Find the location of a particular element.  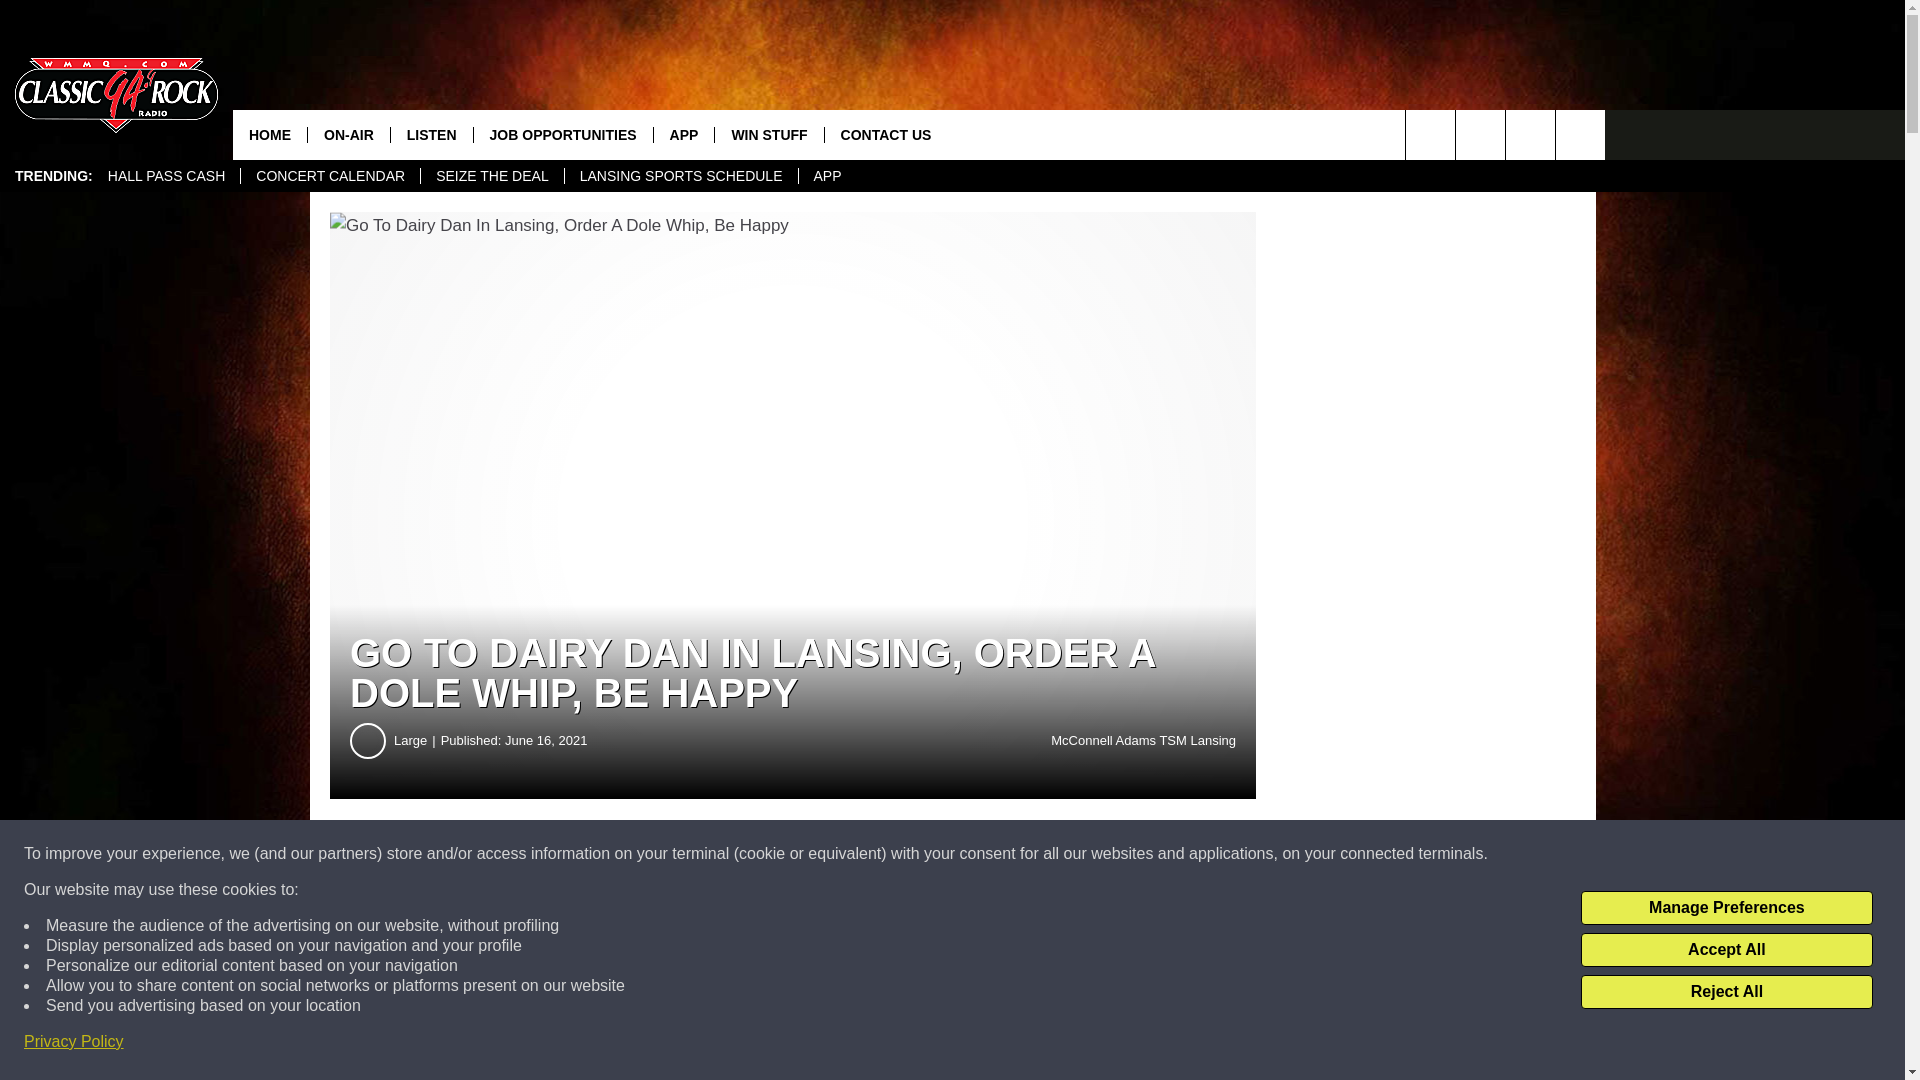

WIN STUFF is located at coordinates (768, 134).